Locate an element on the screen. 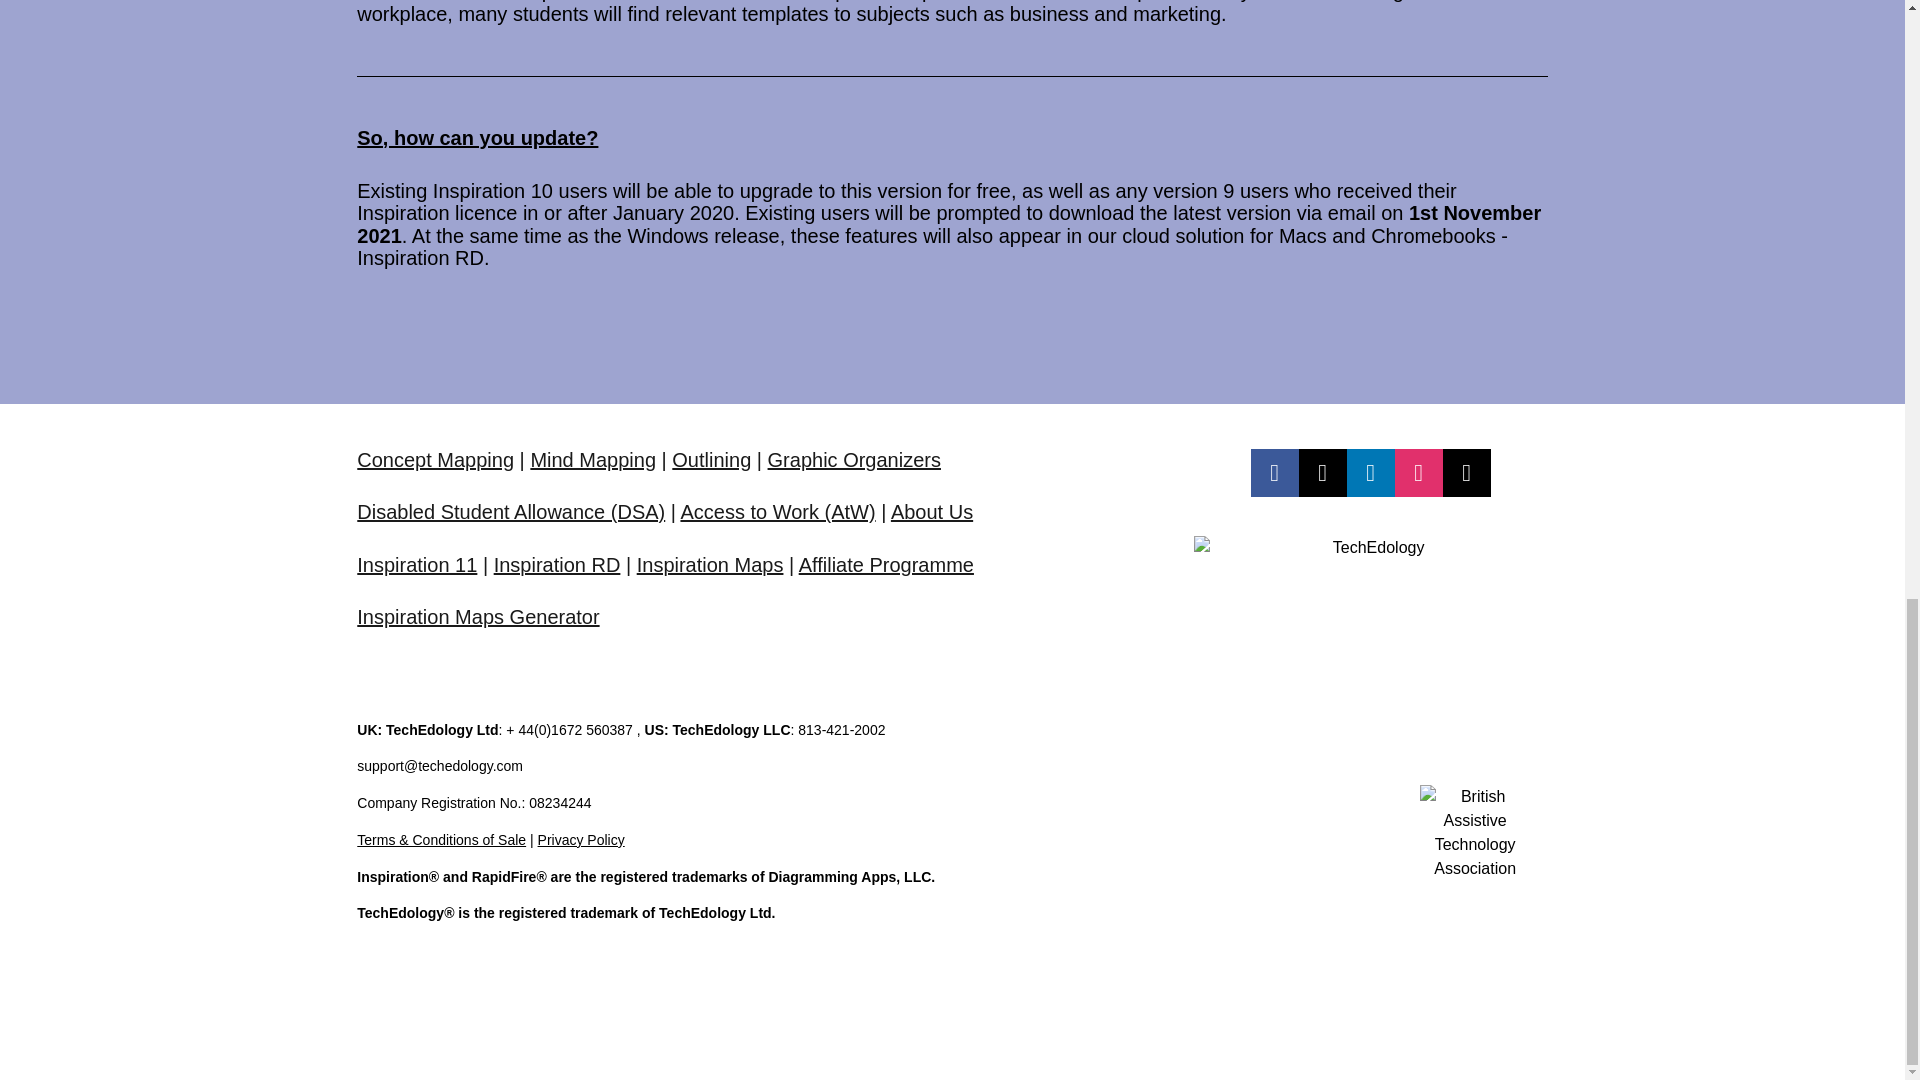 This screenshot has height=1080, width=1920. Affiliate Programme is located at coordinates (886, 564).